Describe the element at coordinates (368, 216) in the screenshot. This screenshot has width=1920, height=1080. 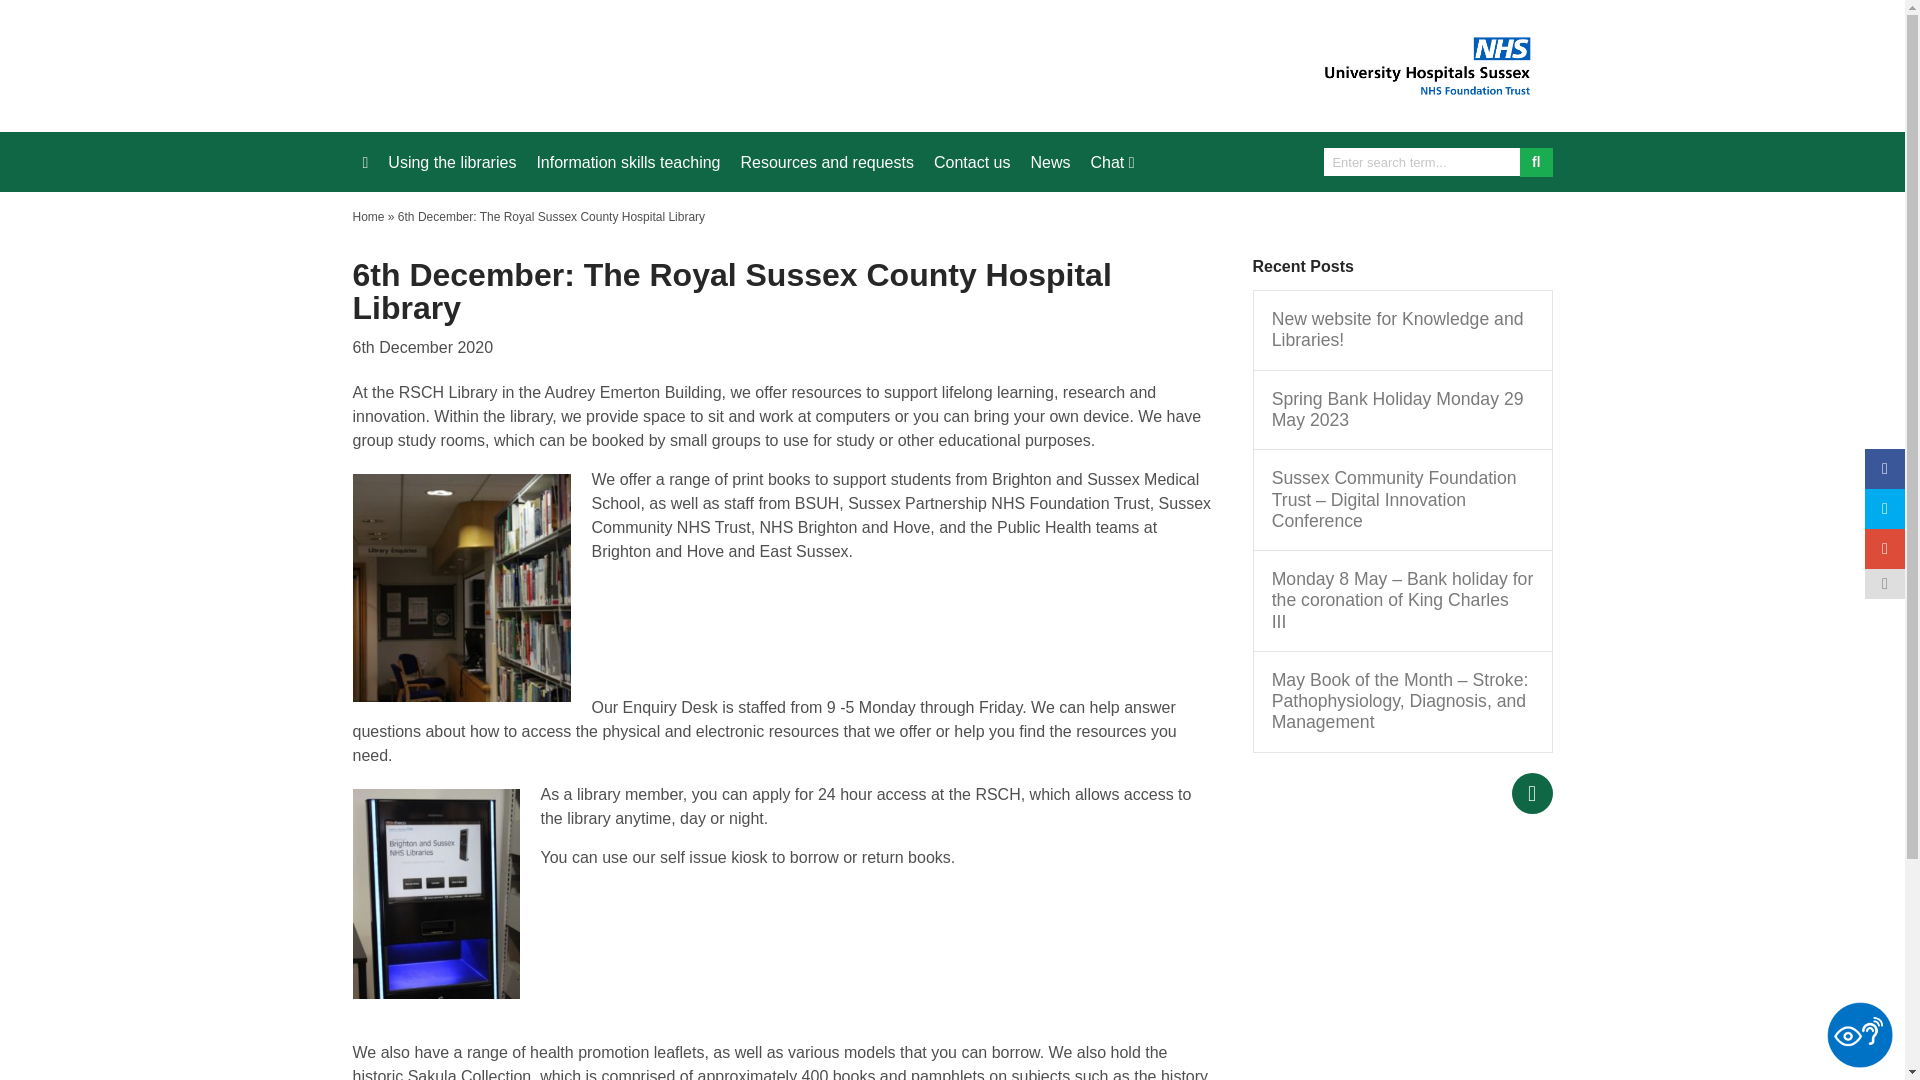
I see `Home` at that location.